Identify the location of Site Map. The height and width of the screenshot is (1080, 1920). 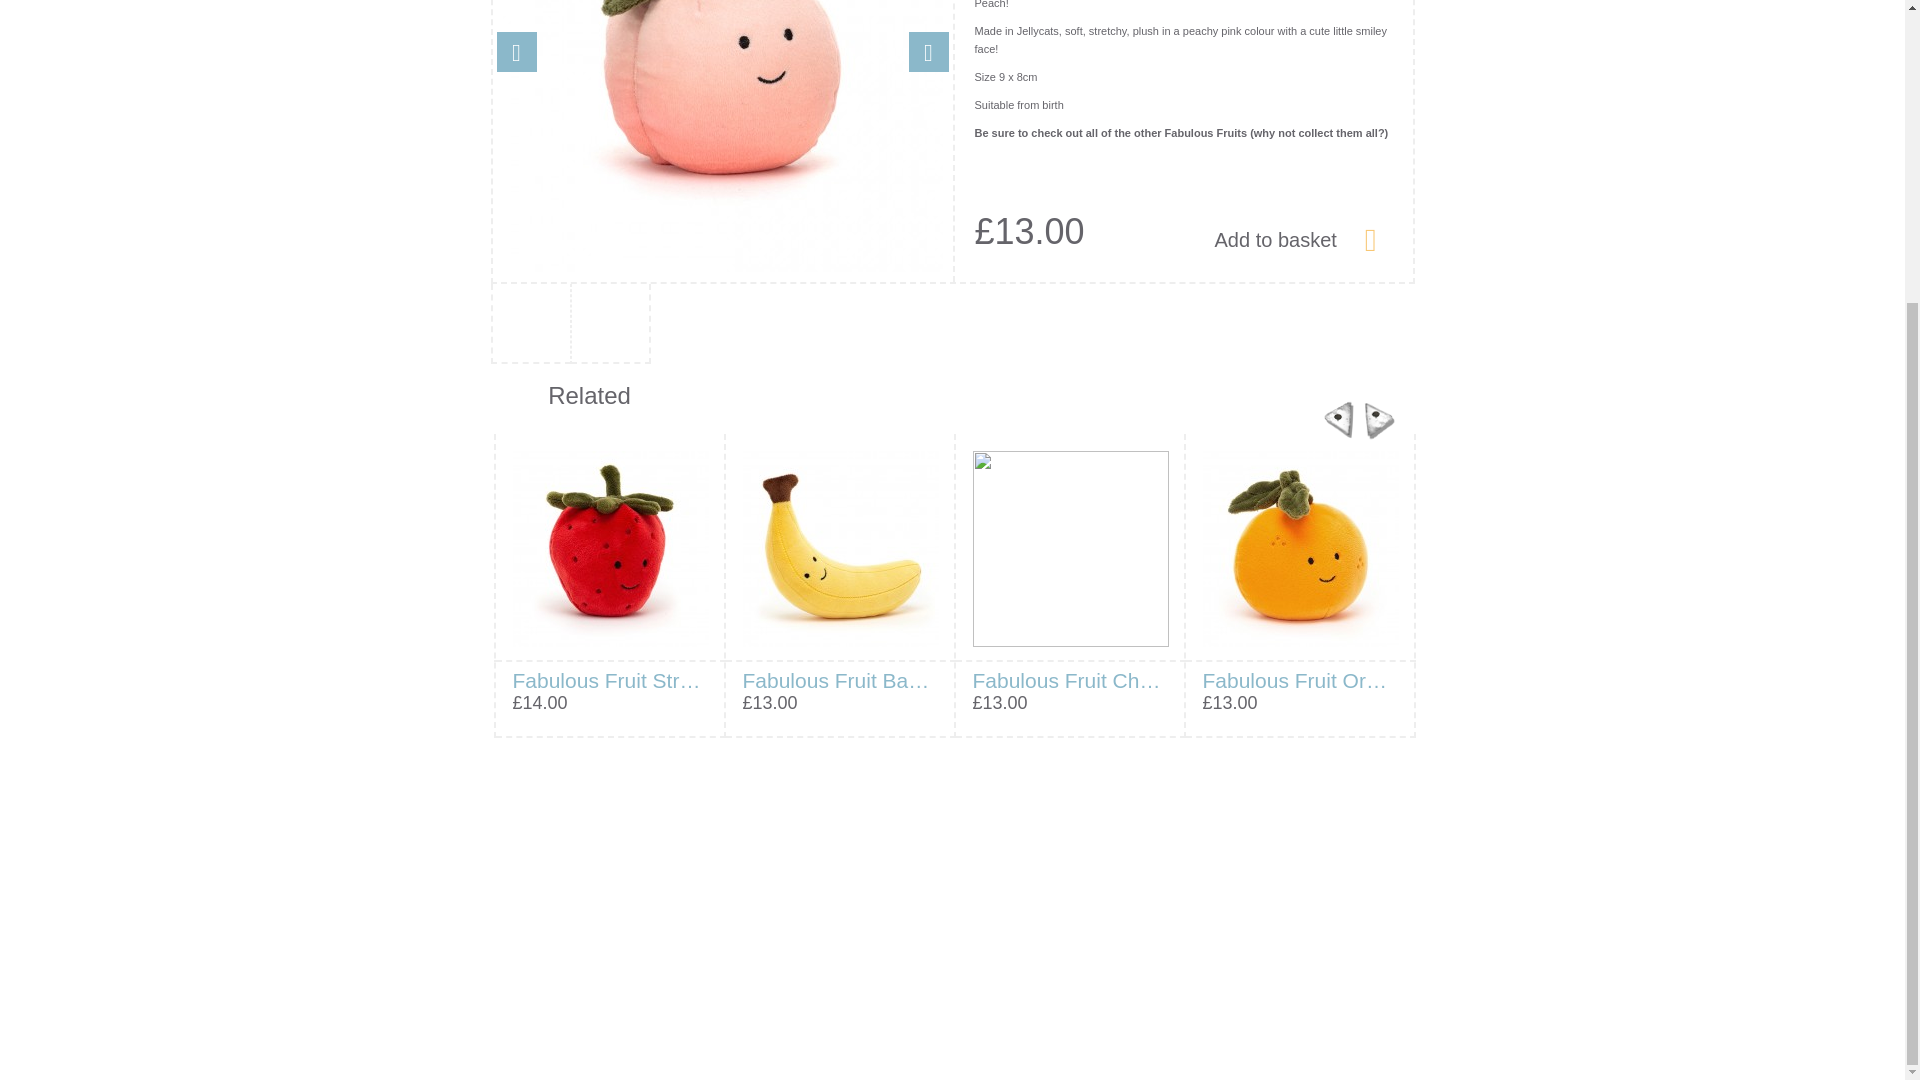
(764, 966).